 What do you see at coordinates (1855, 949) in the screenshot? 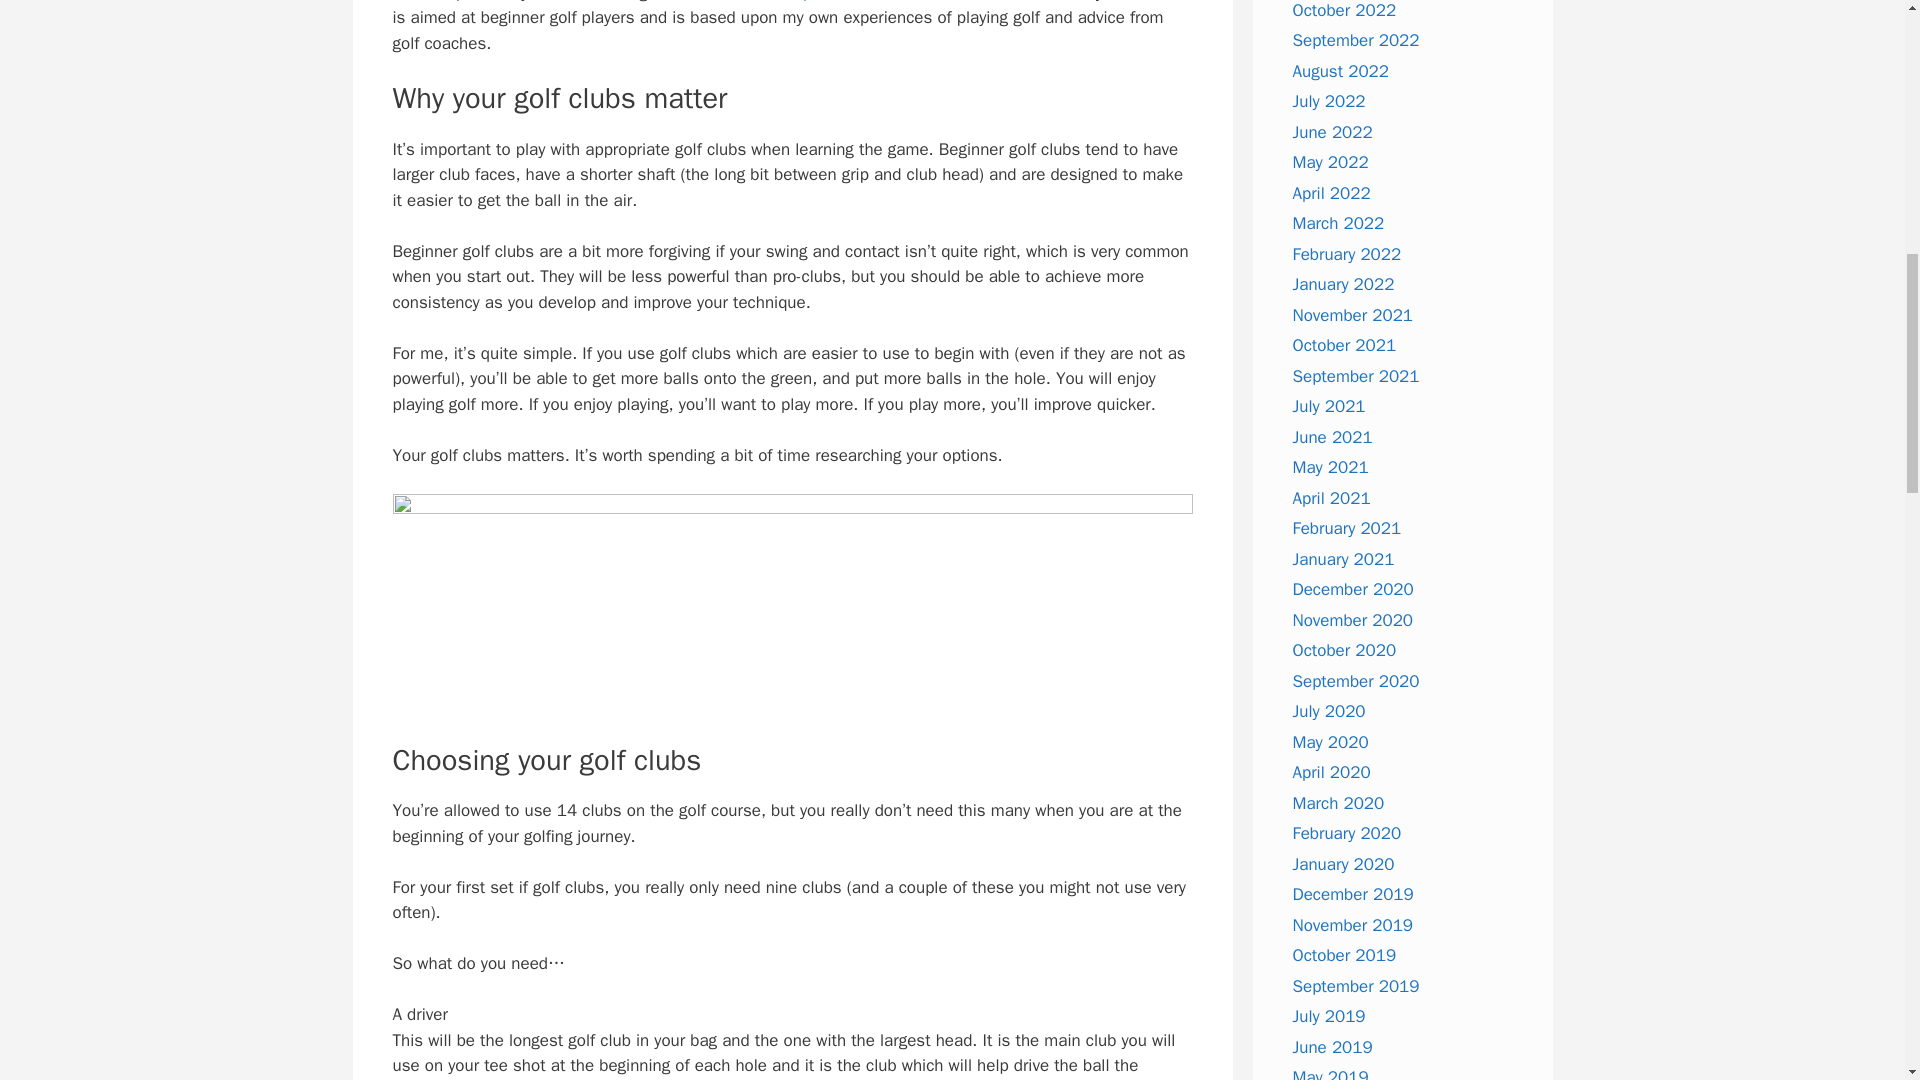
I see `Scroll back to top` at bounding box center [1855, 949].